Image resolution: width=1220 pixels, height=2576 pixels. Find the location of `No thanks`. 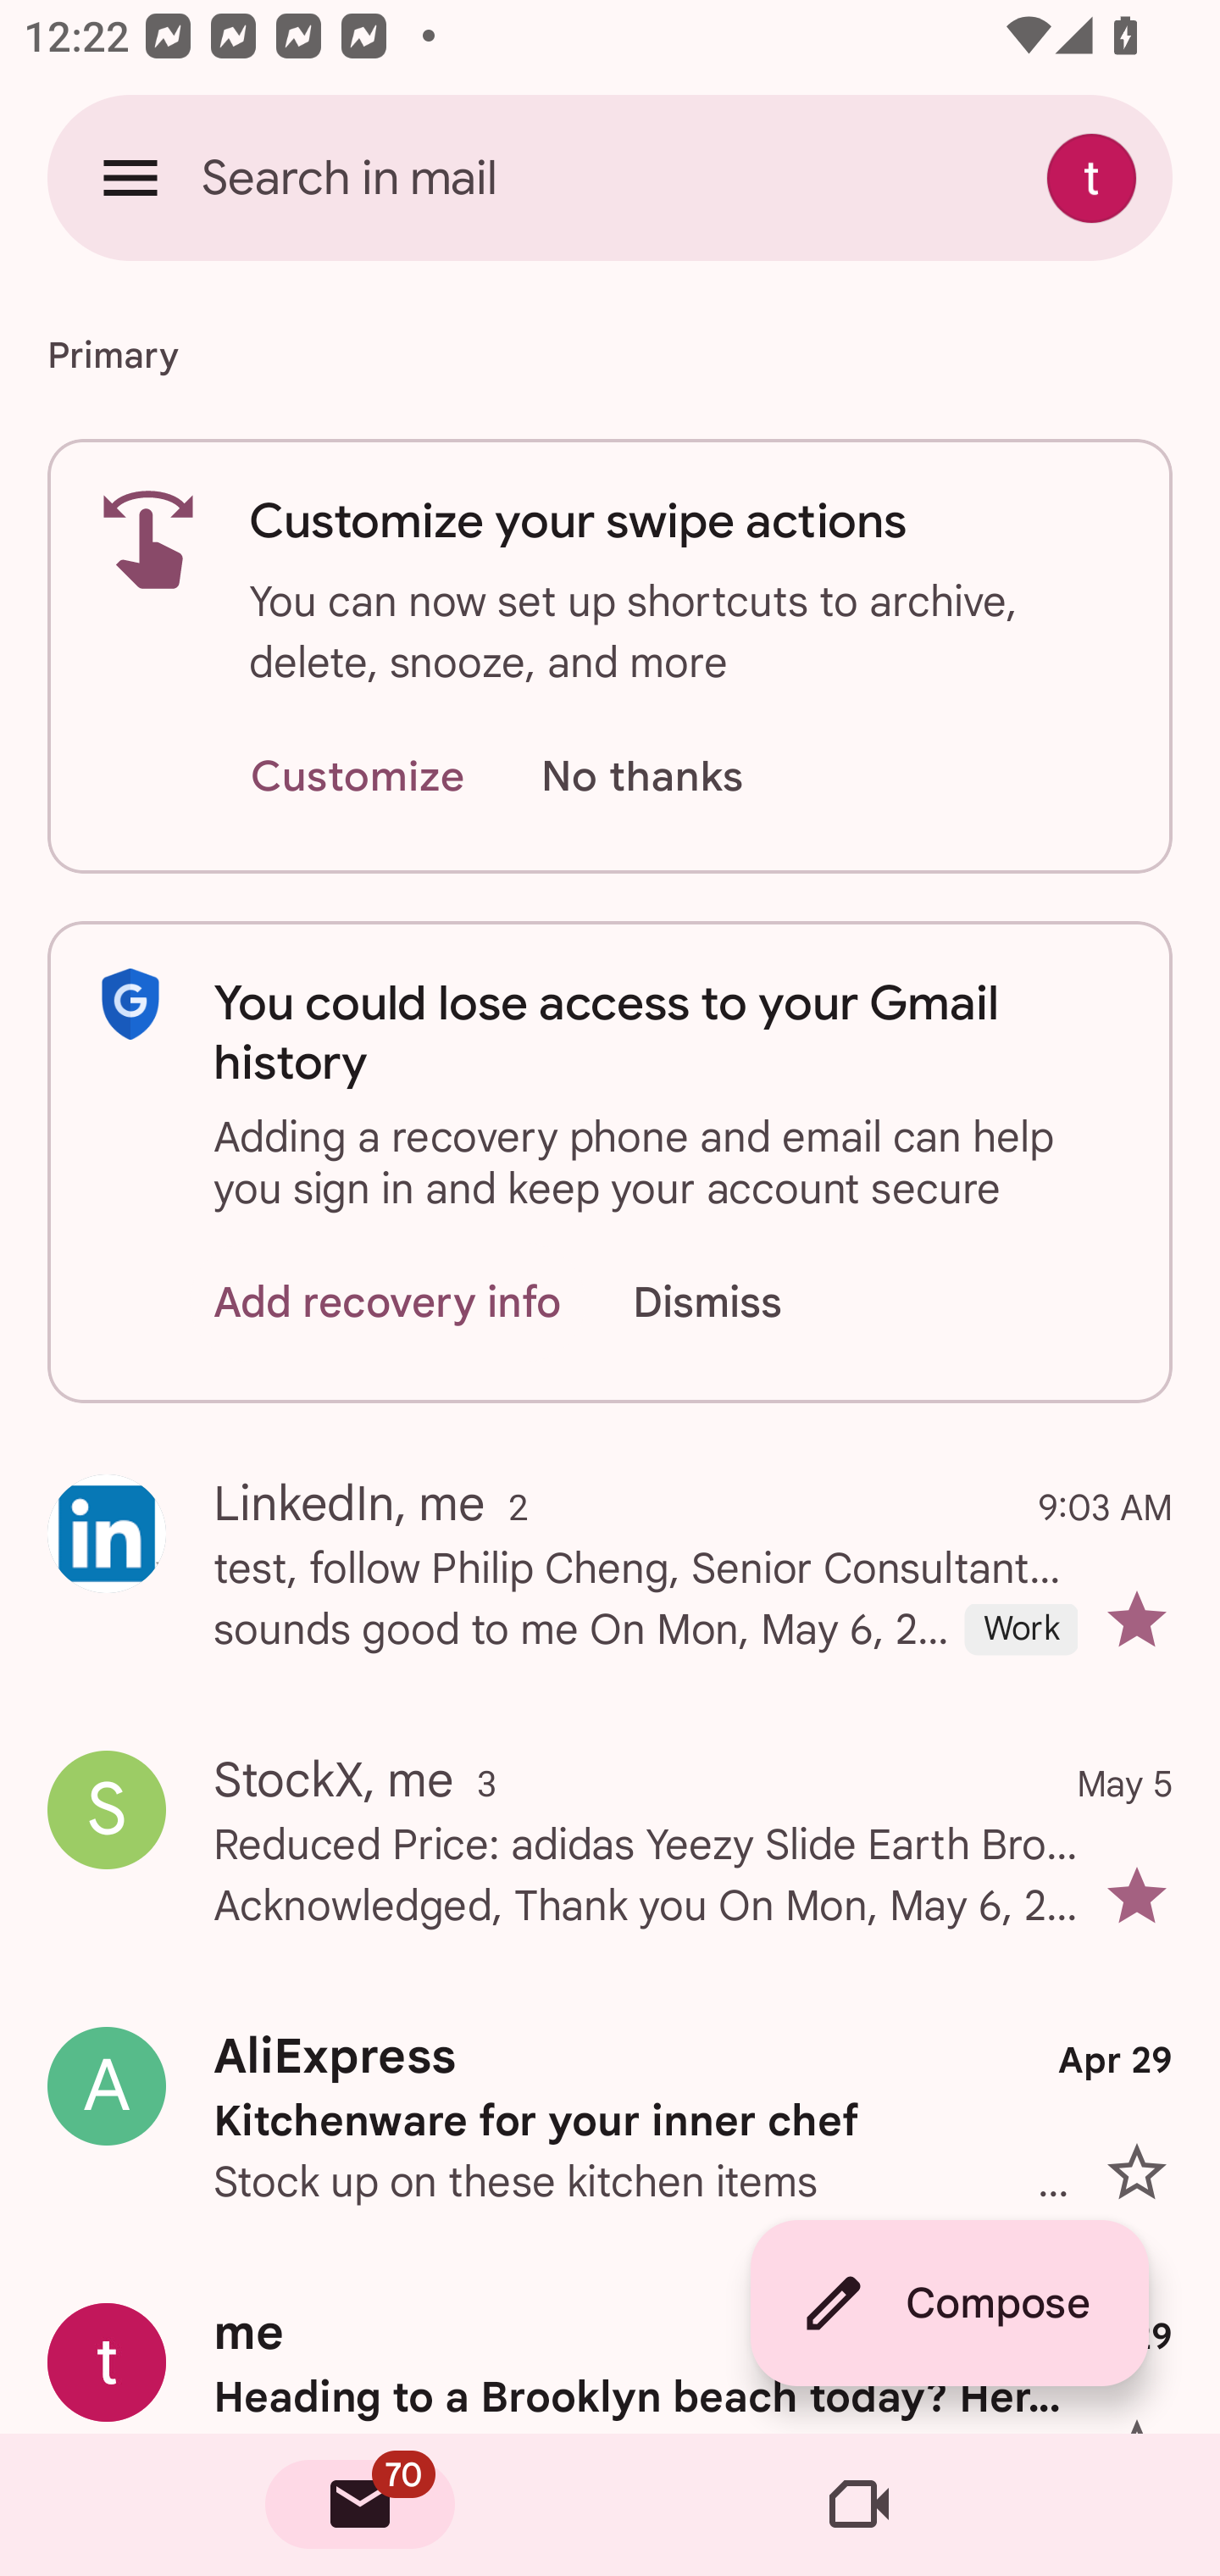

No thanks is located at coordinates (641, 778).